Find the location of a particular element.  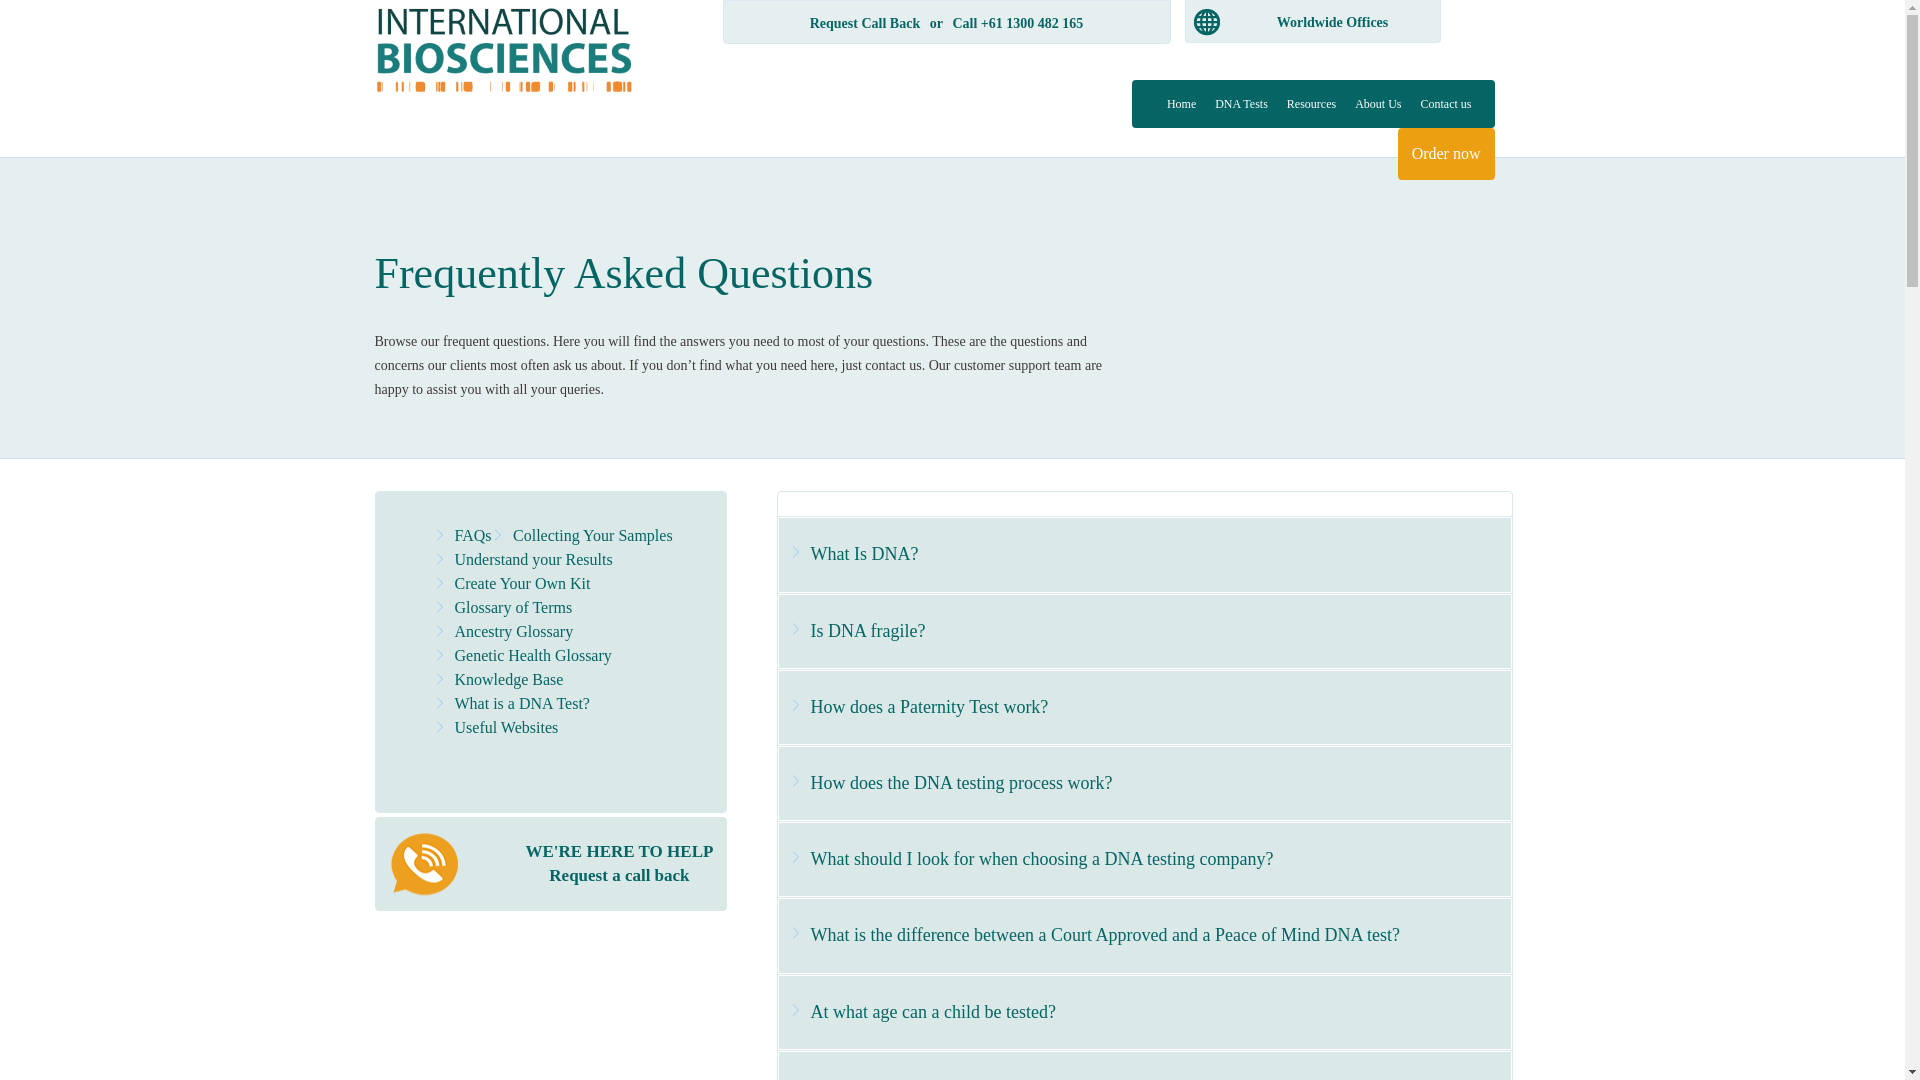

DNA Tests is located at coordinates (1244, 104).